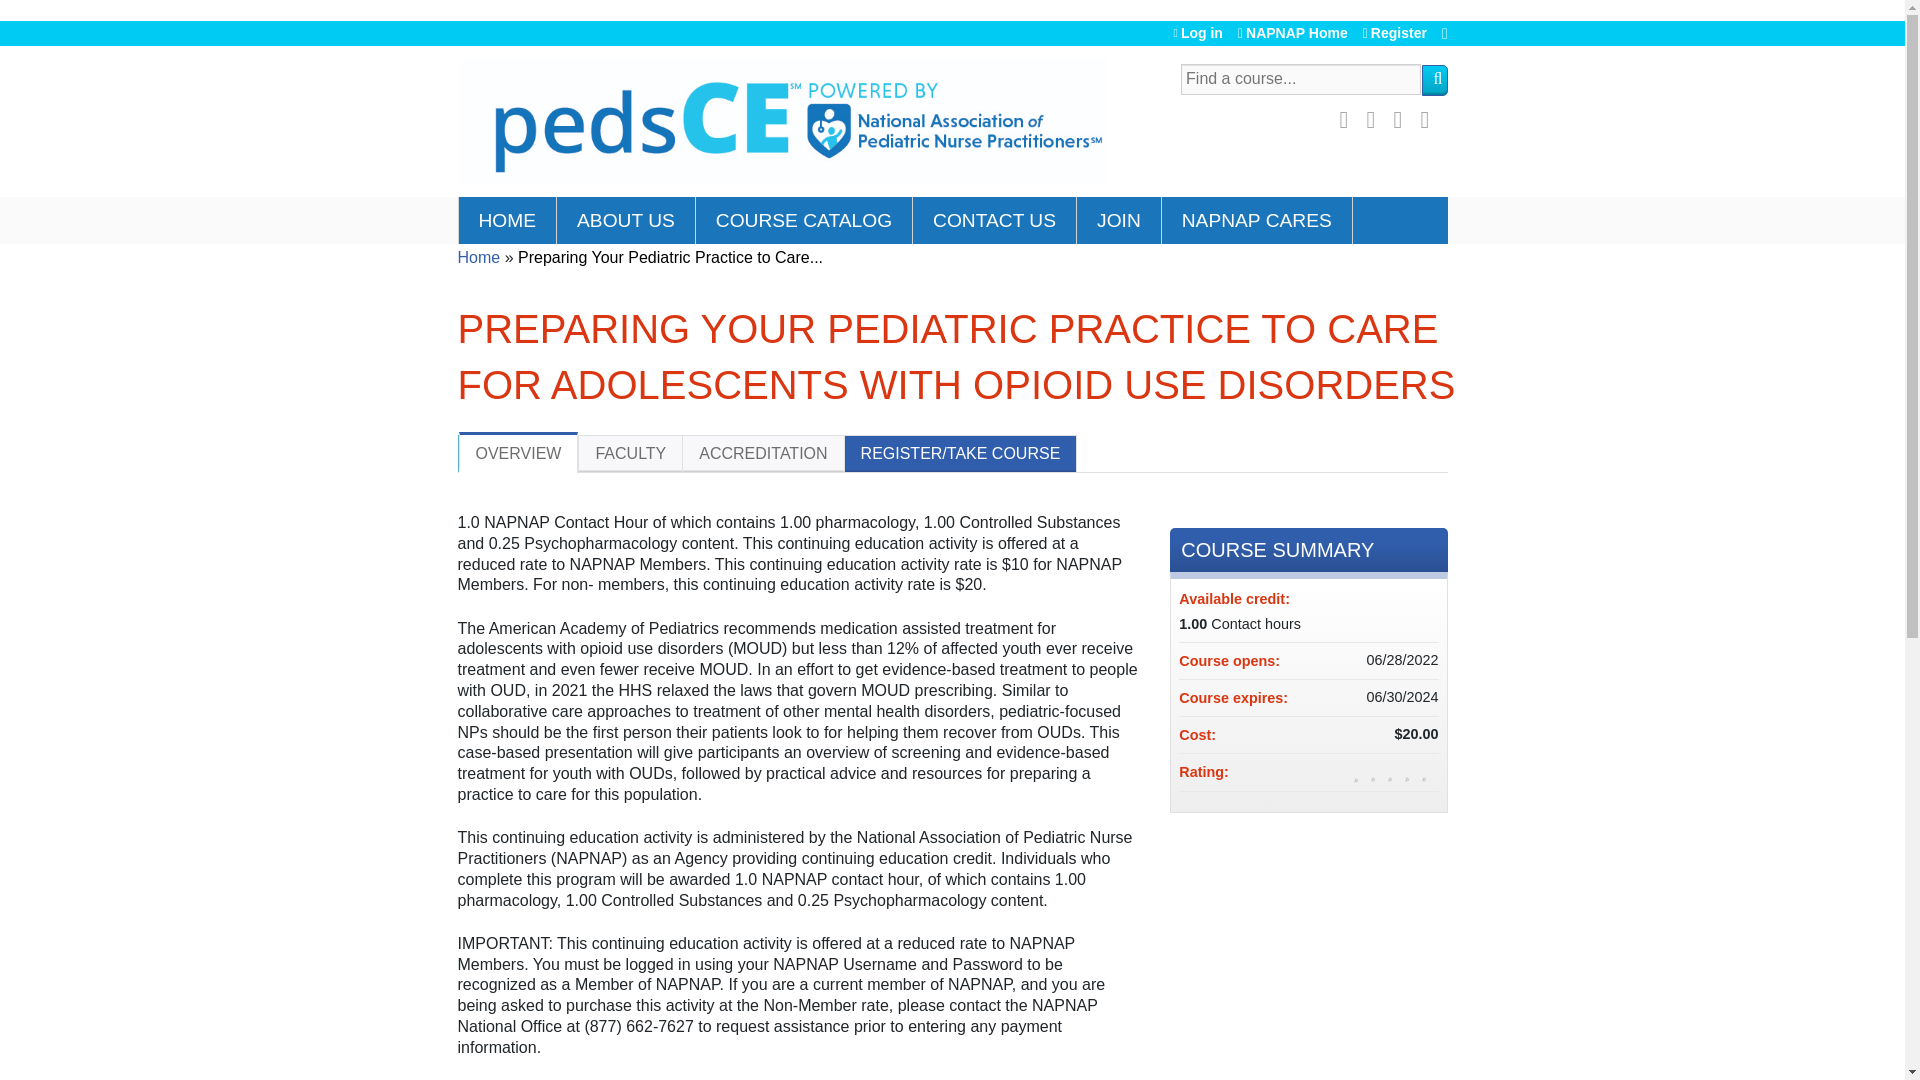  Describe the element at coordinates (782, 122) in the screenshot. I see `Home` at that location.